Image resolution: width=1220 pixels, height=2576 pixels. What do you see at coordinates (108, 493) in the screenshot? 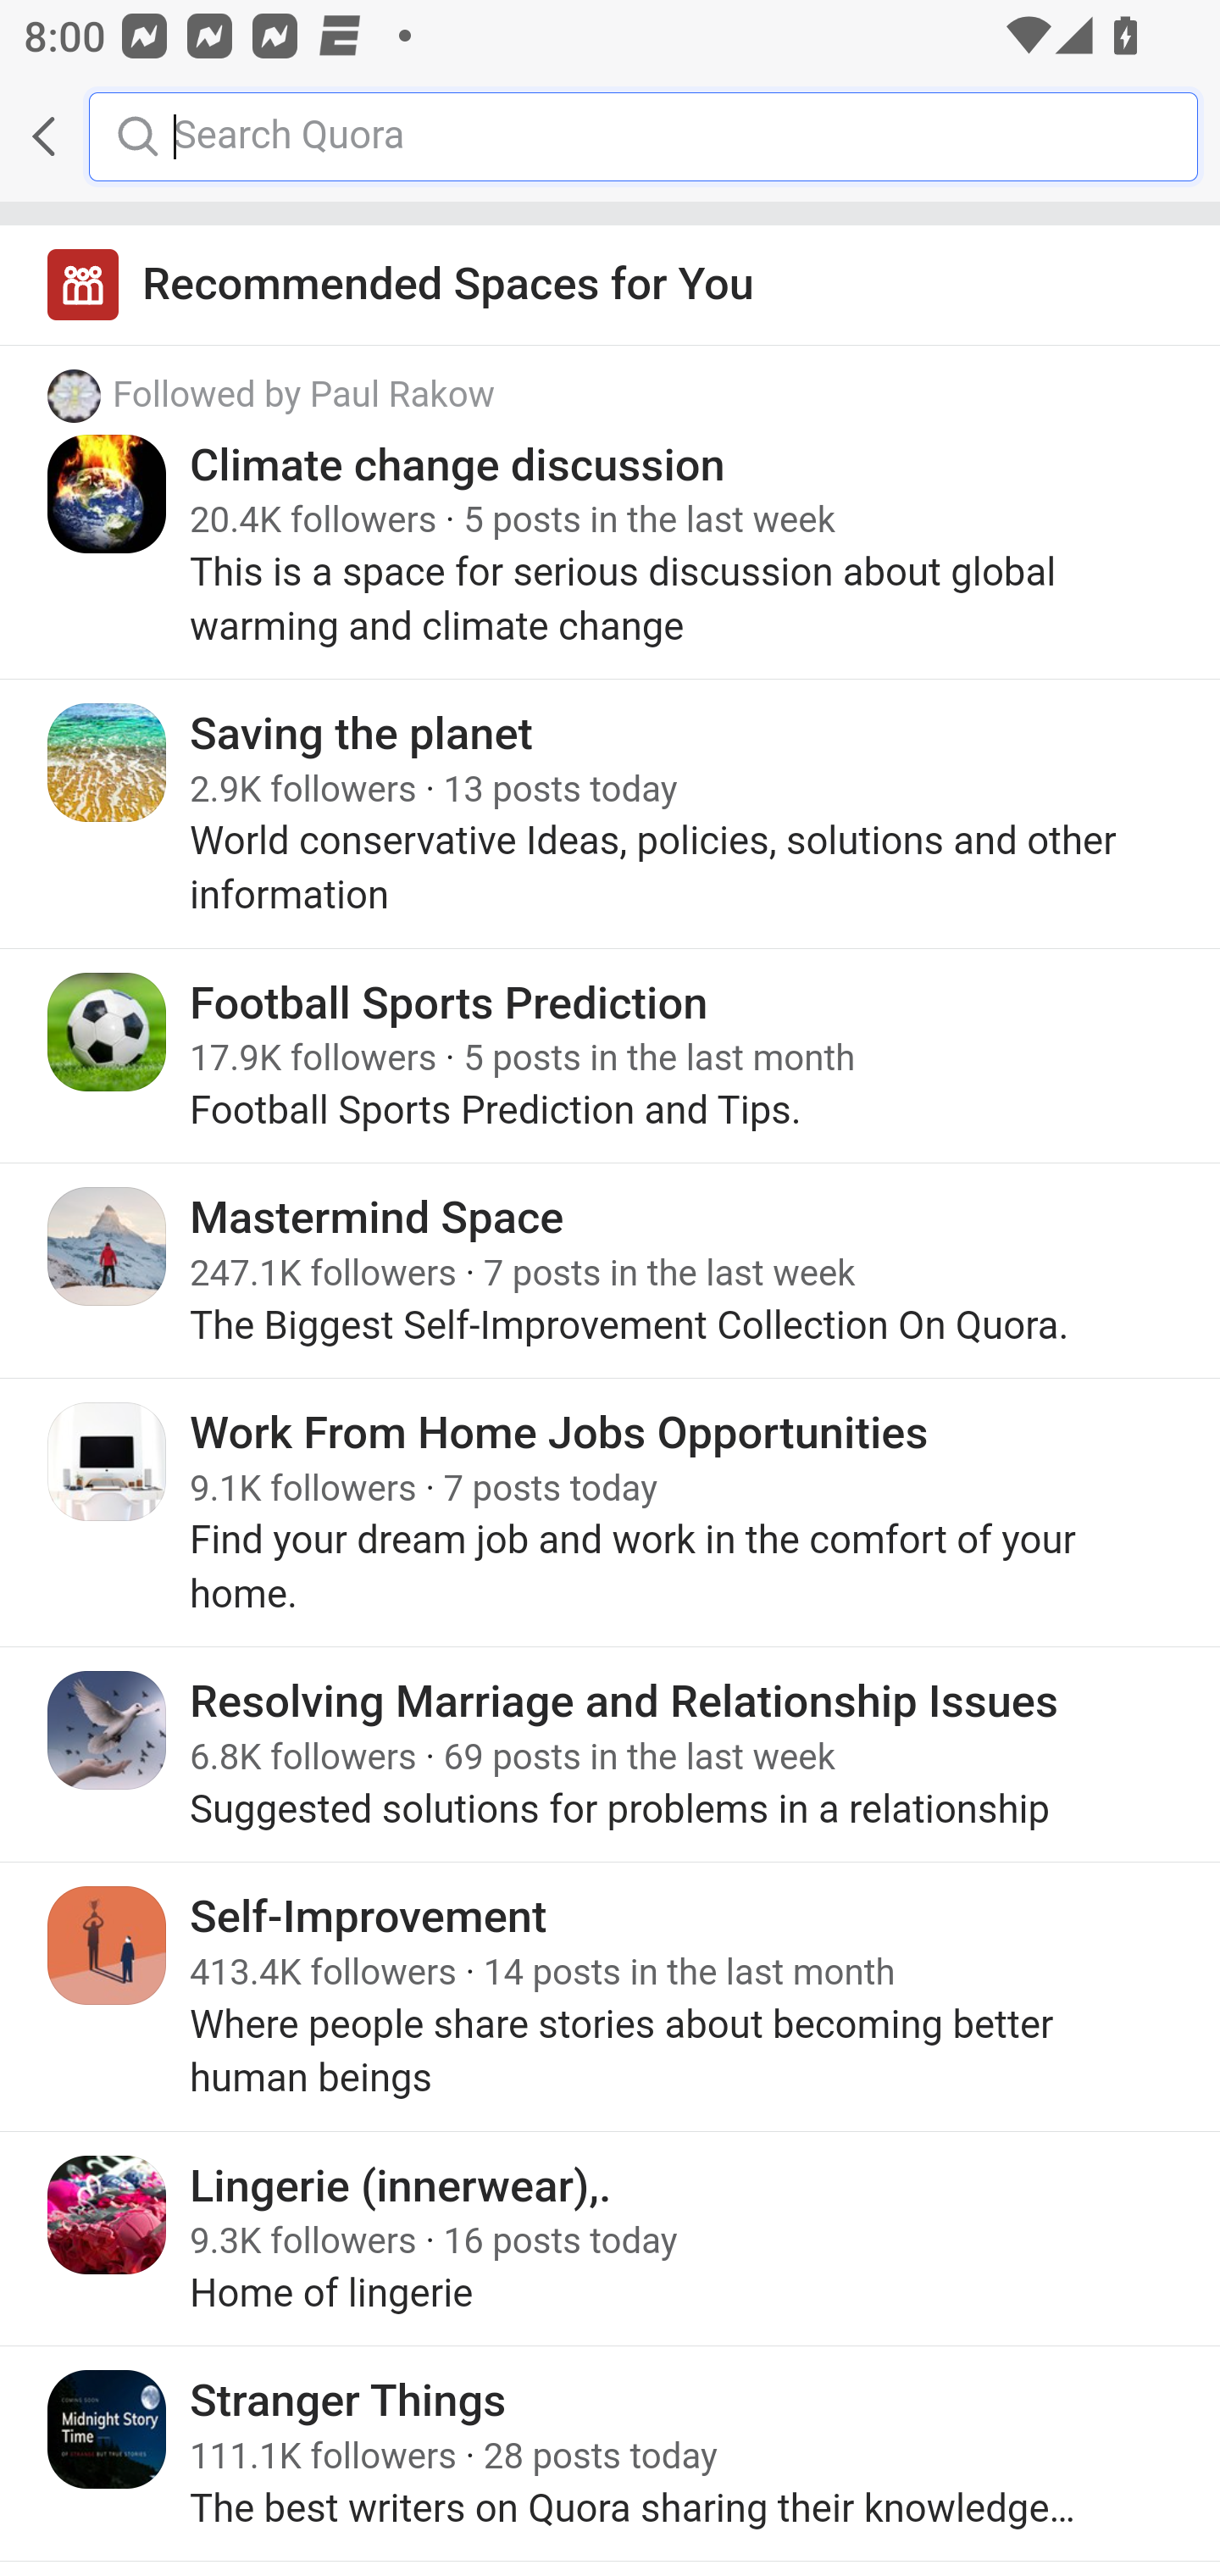
I see `Icon for Climate change discussion` at bounding box center [108, 493].